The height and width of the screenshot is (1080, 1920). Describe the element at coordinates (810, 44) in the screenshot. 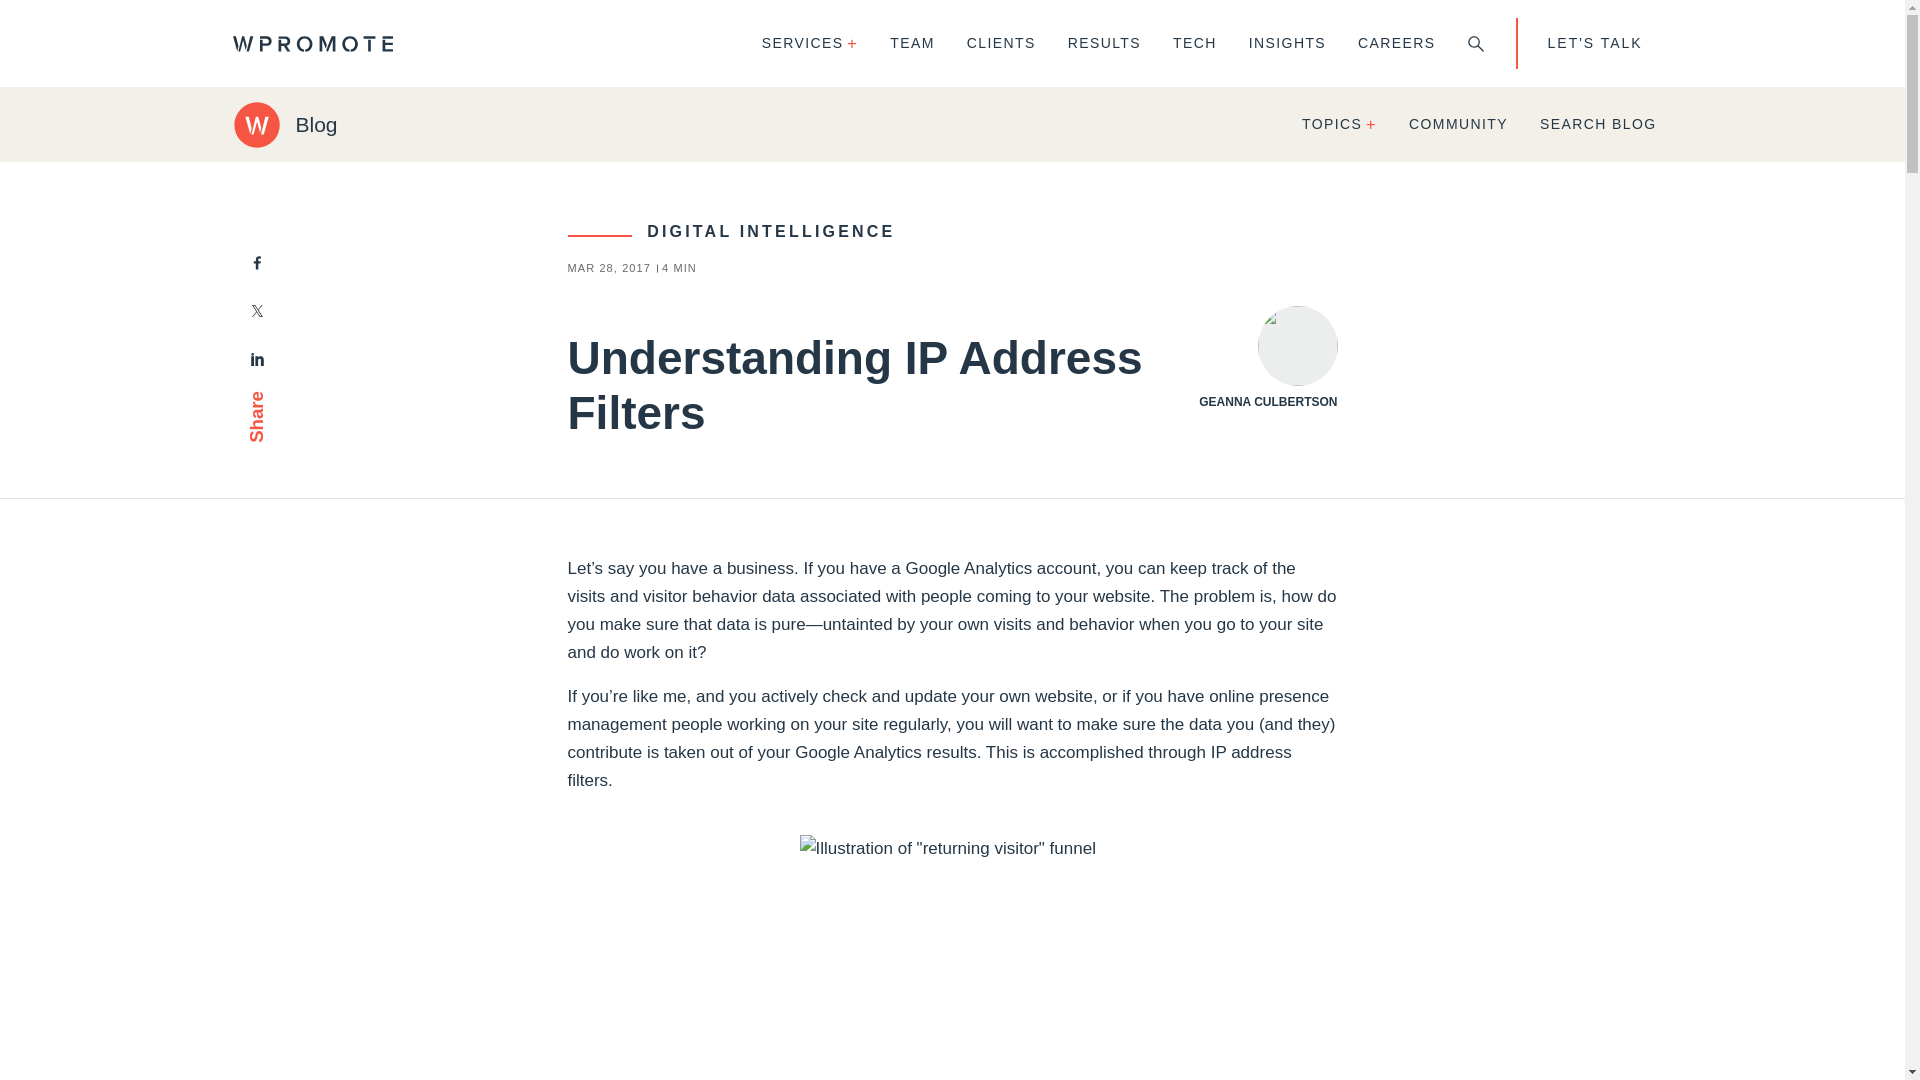

I see `SERVICES` at that location.